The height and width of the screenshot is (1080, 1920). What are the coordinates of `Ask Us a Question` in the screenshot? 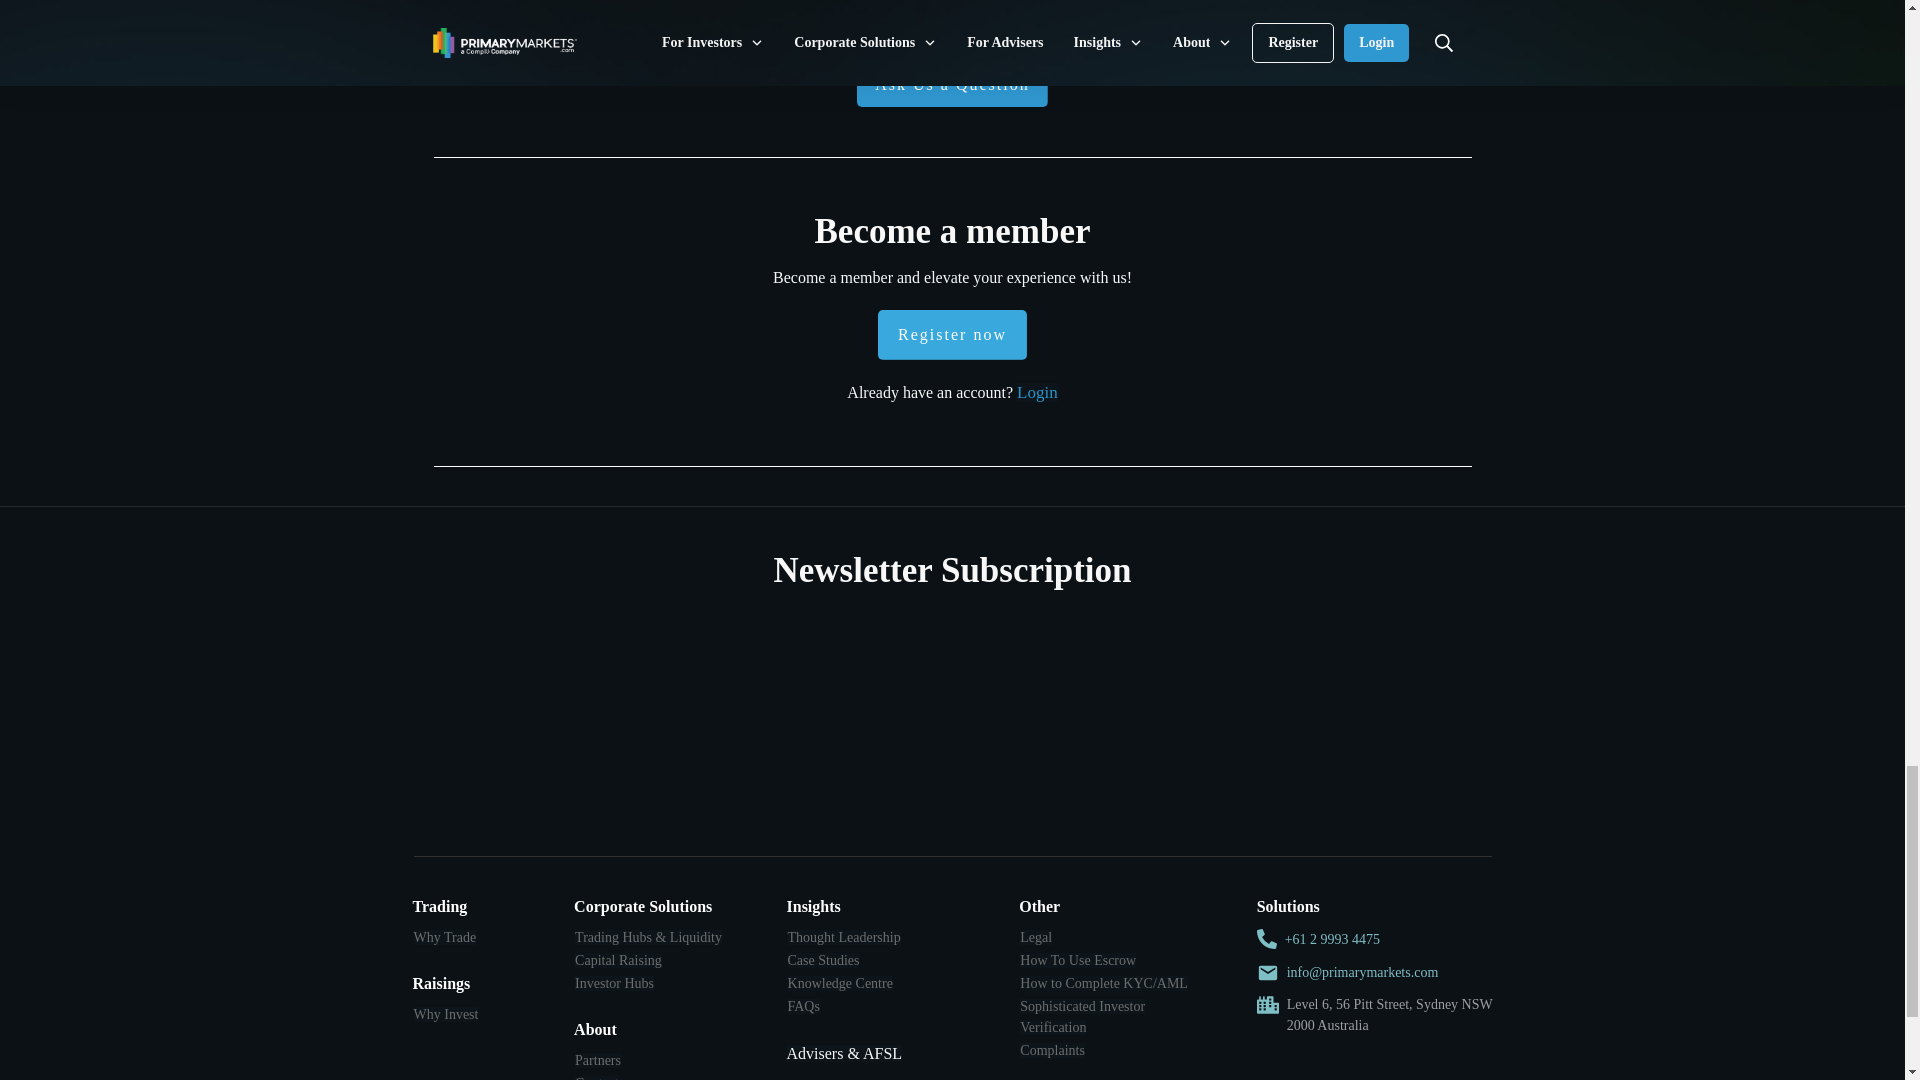 It's located at (951, 84).